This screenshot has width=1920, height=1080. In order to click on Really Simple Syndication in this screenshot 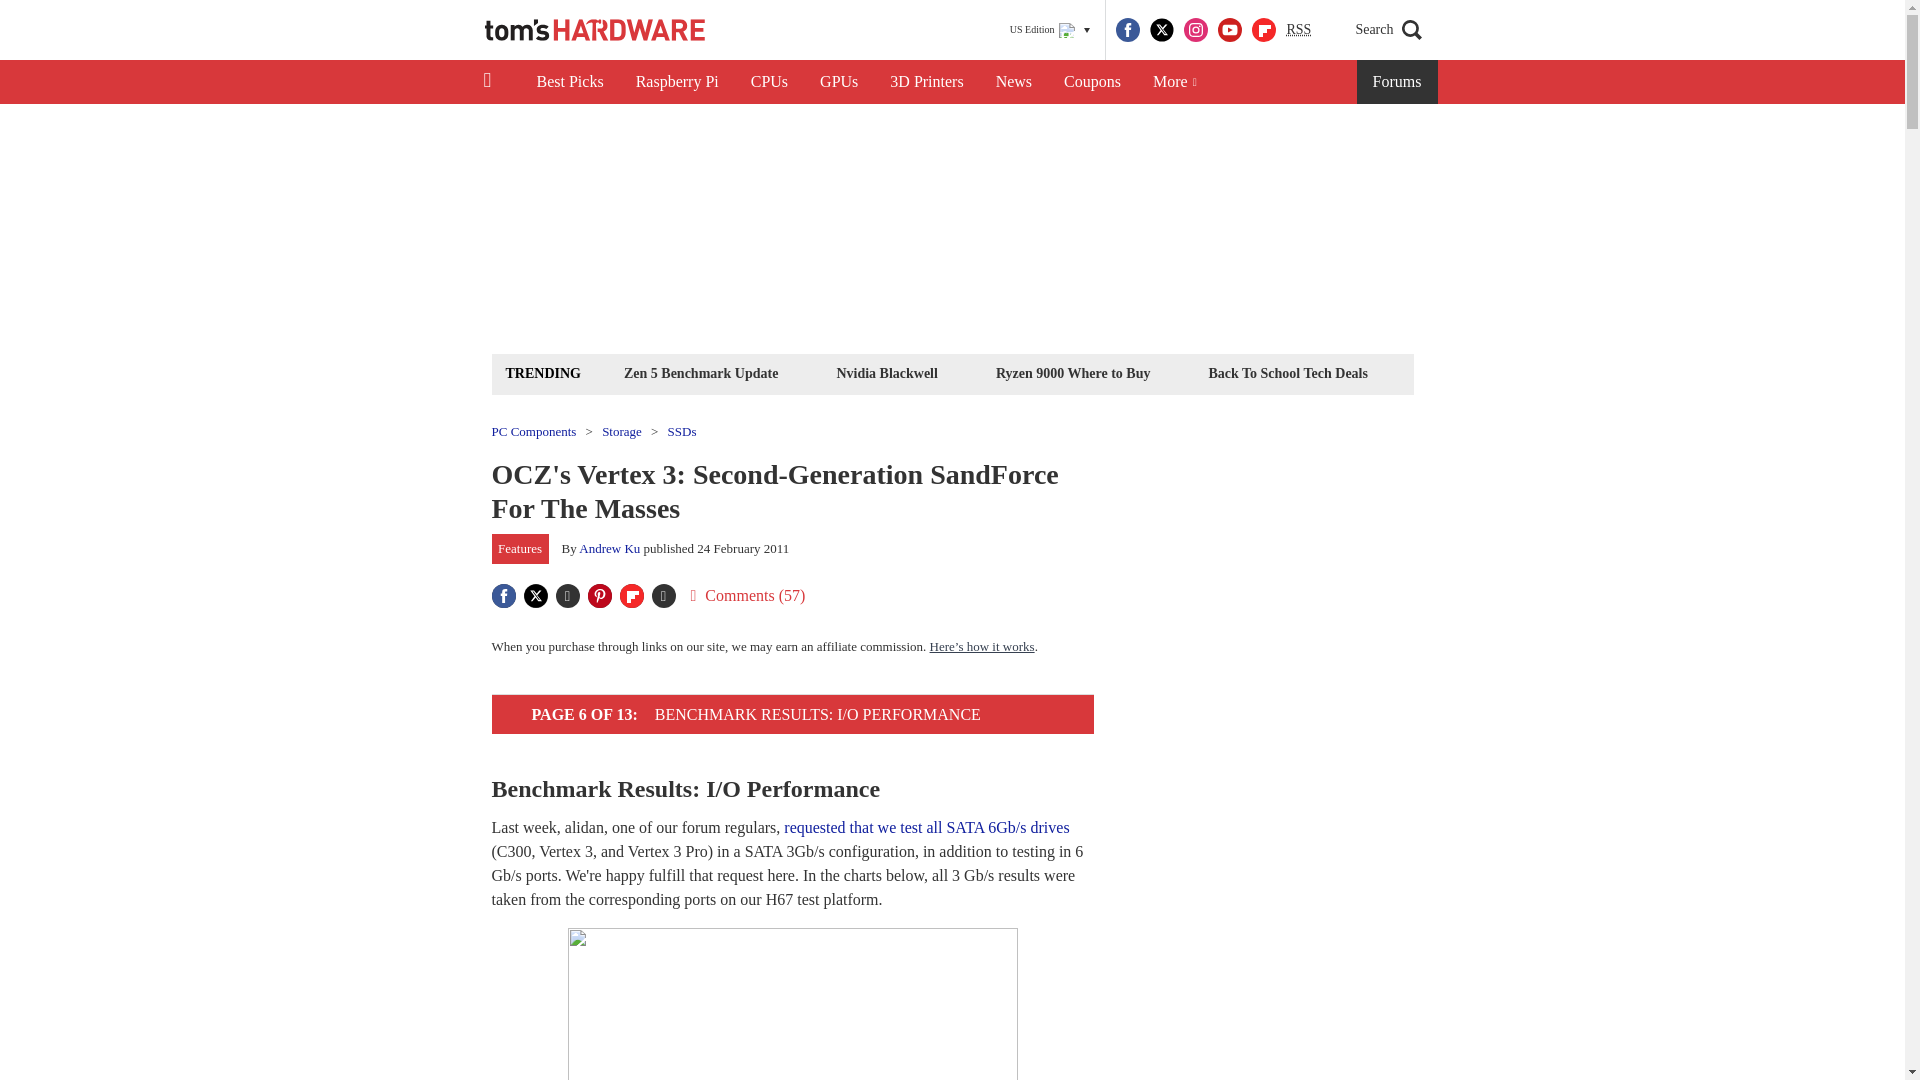, I will do `click(1298, 28)`.